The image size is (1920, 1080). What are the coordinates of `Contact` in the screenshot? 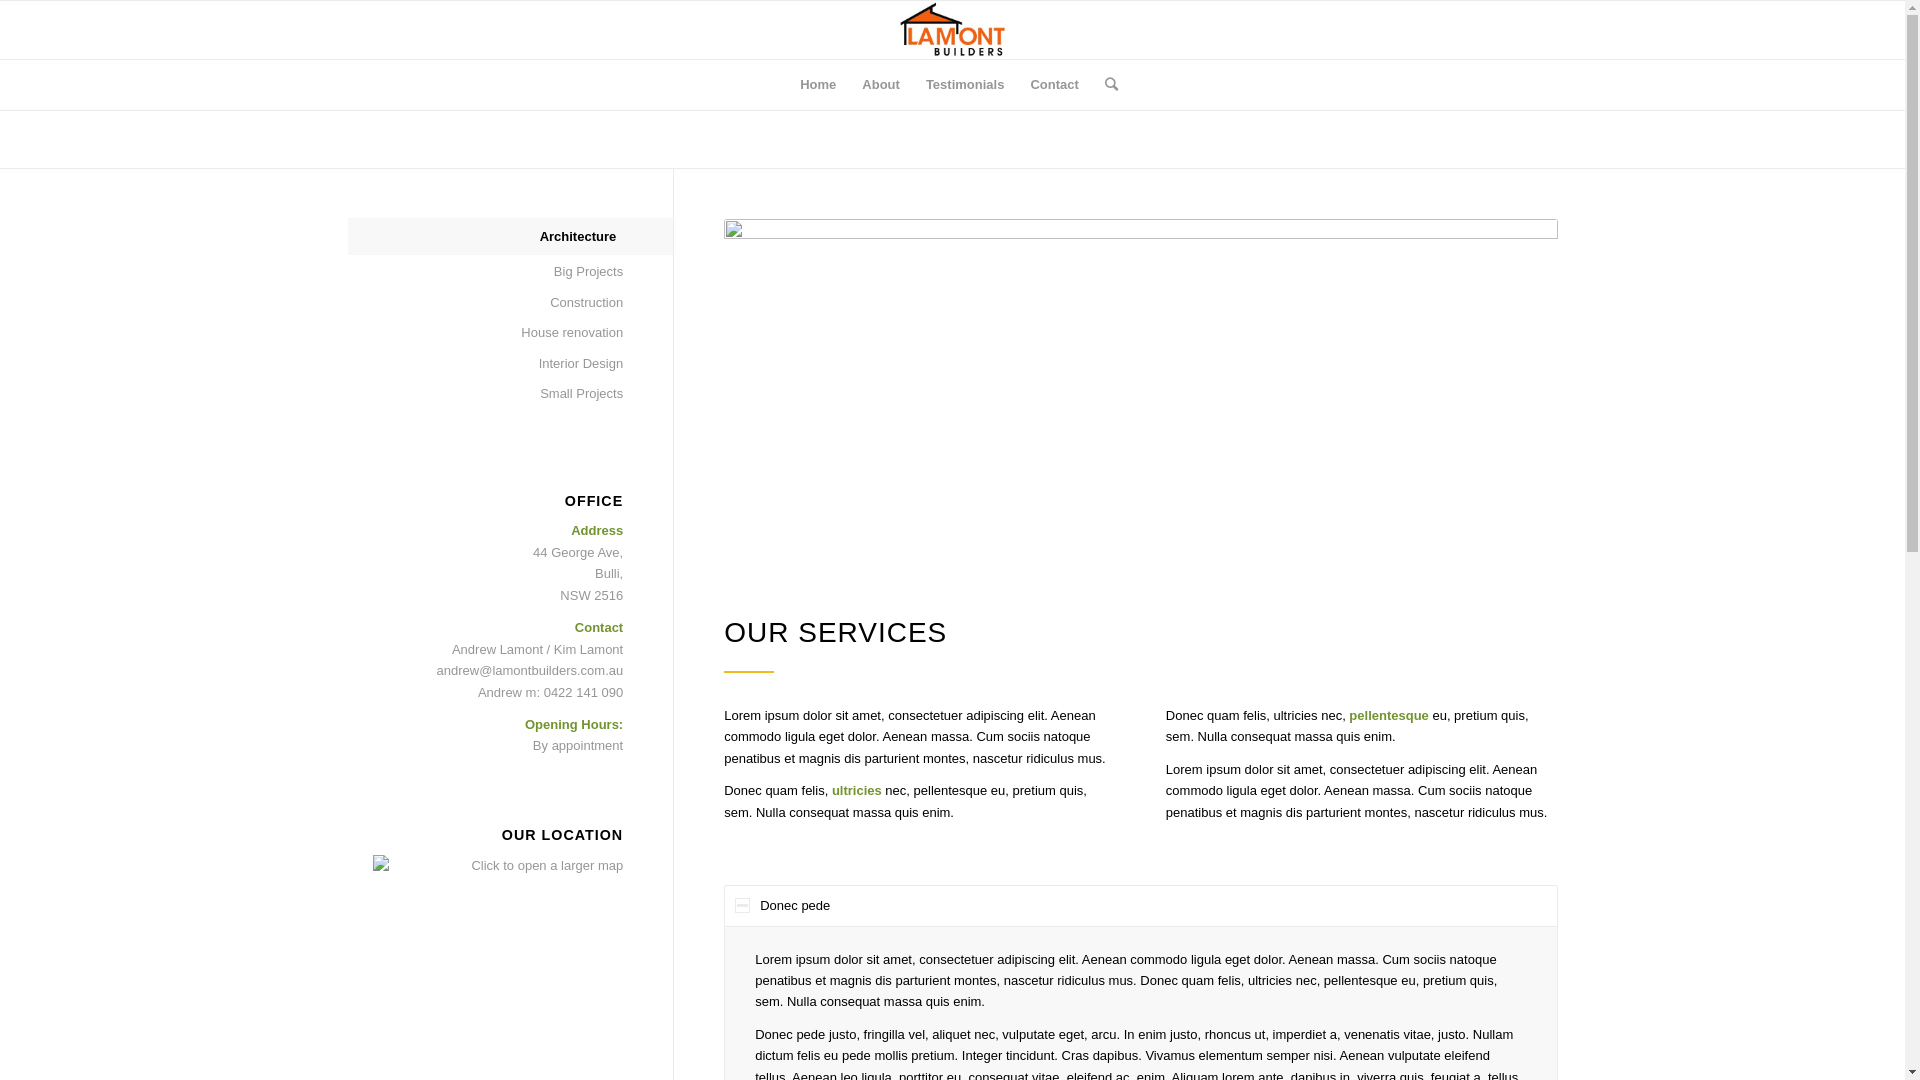 It's located at (1054, 85).